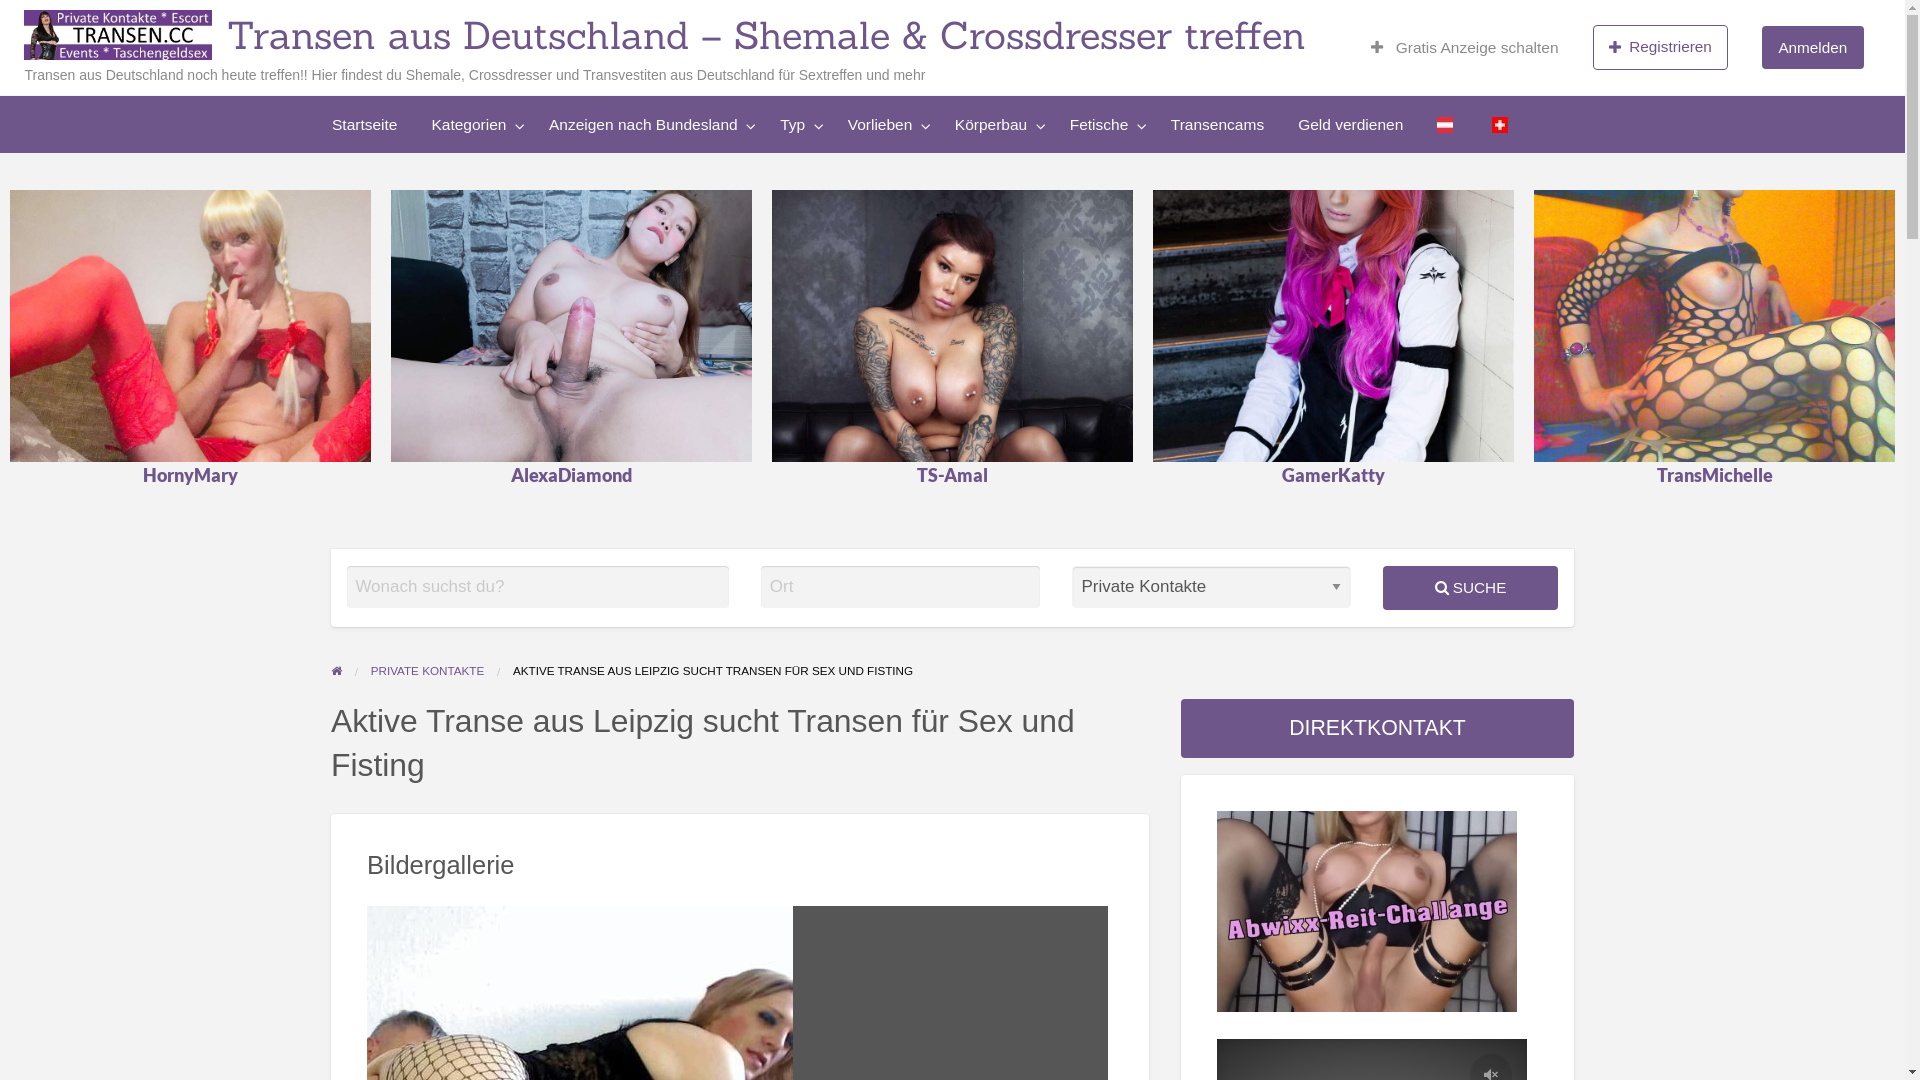  I want to click on AlexaDiamond, so click(572, 400).